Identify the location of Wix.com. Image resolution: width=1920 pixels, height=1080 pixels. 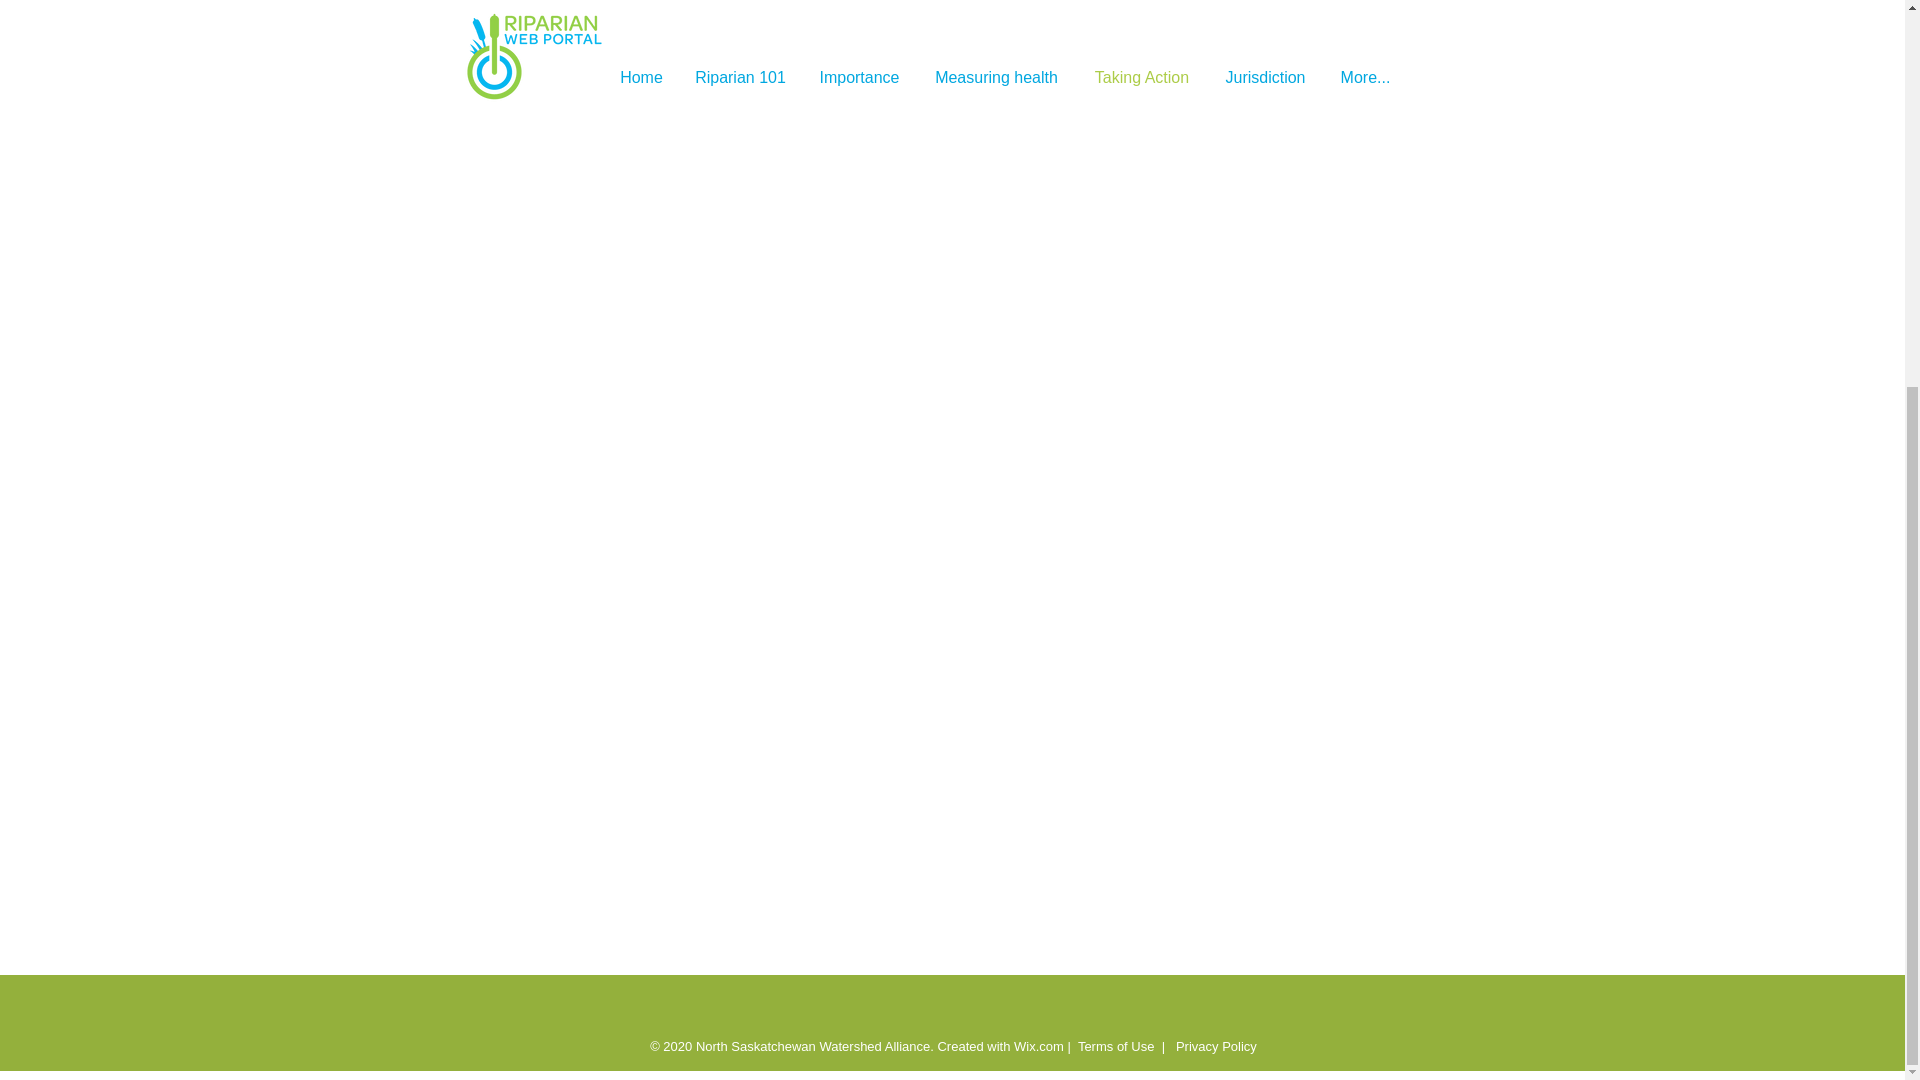
(1038, 1046).